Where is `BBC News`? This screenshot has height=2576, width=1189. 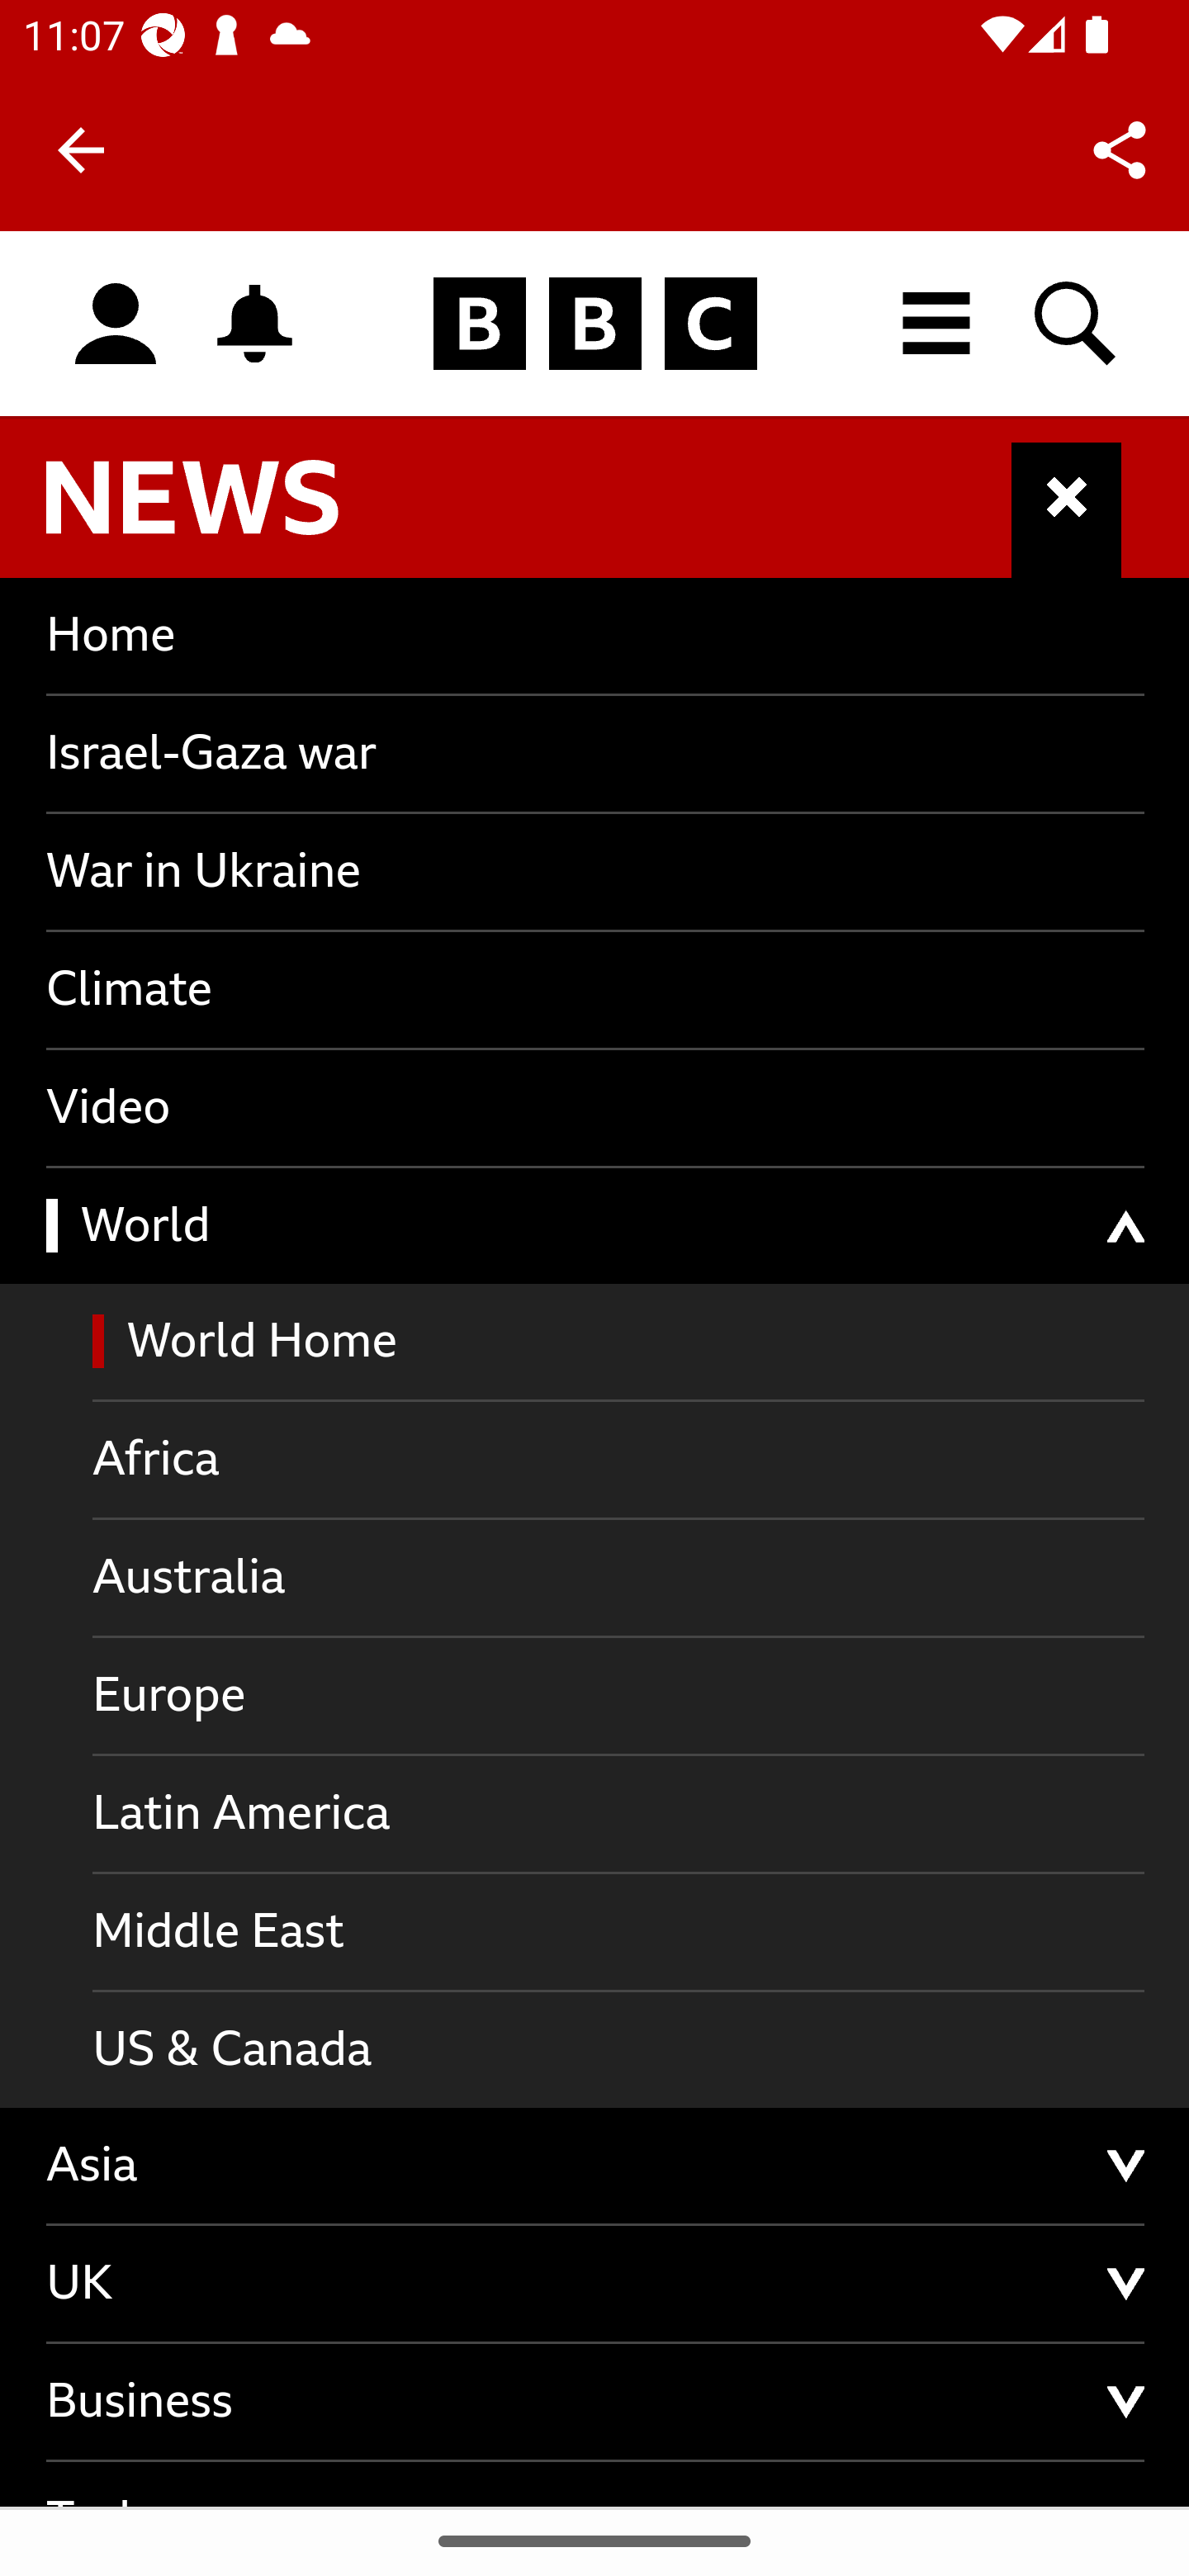
BBC News is located at coordinates (220, 511).